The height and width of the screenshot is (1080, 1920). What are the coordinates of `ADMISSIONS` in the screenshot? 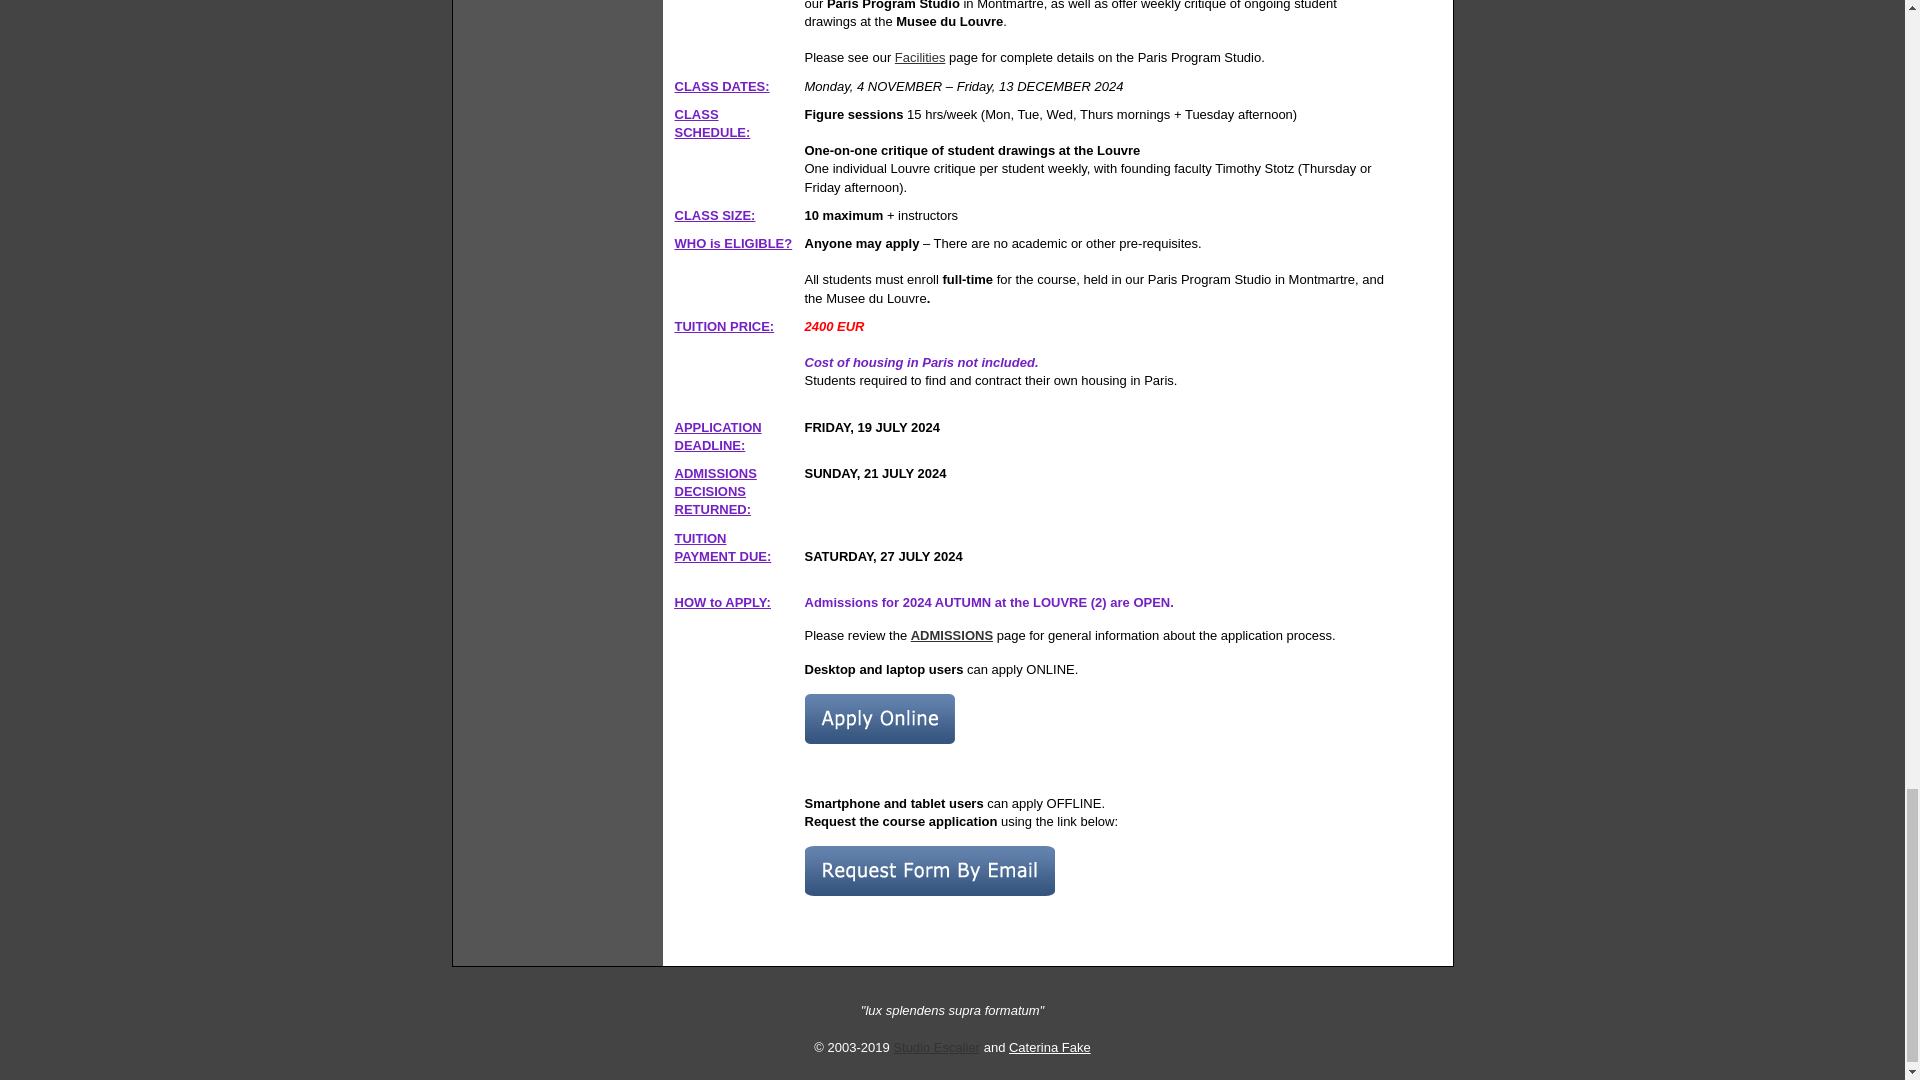 It's located at (951, 634).